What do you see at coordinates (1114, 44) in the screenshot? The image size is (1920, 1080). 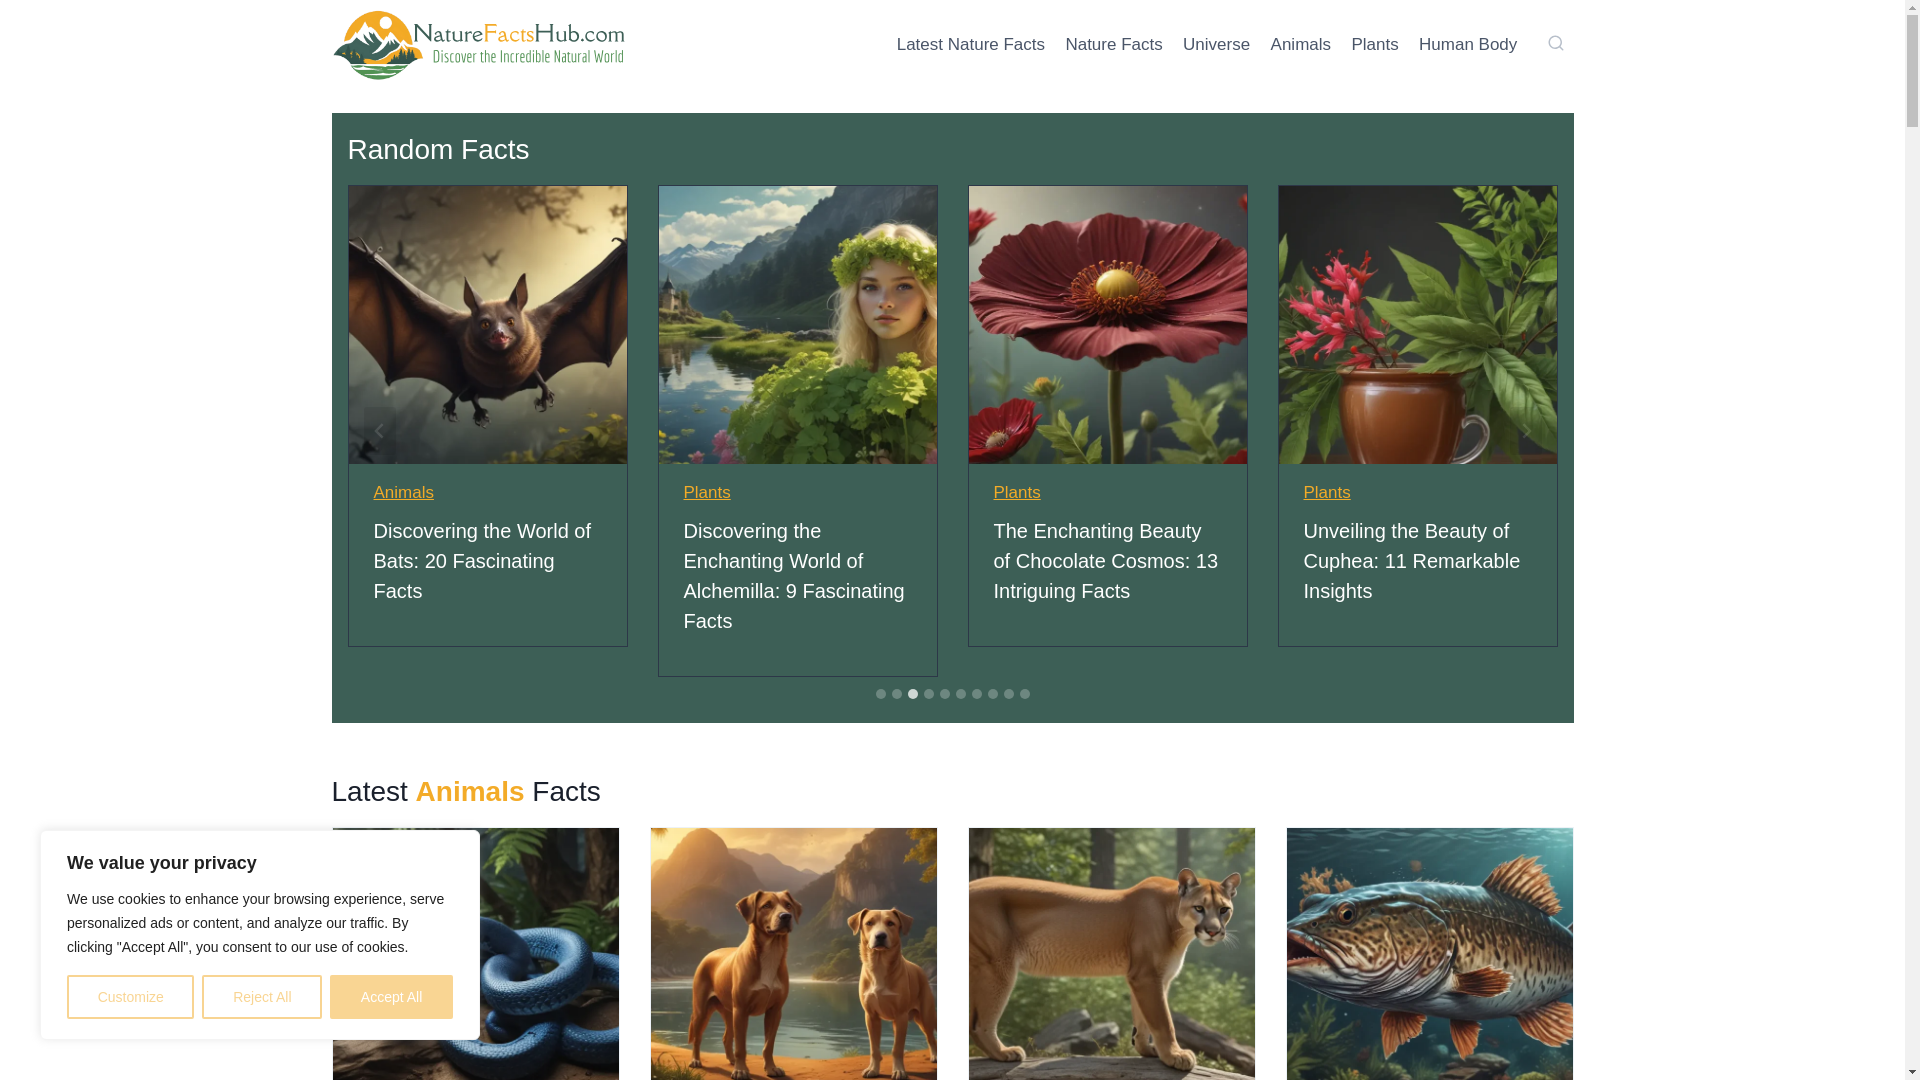 I see `Nature Facts` at bounding box center [1114, 44].